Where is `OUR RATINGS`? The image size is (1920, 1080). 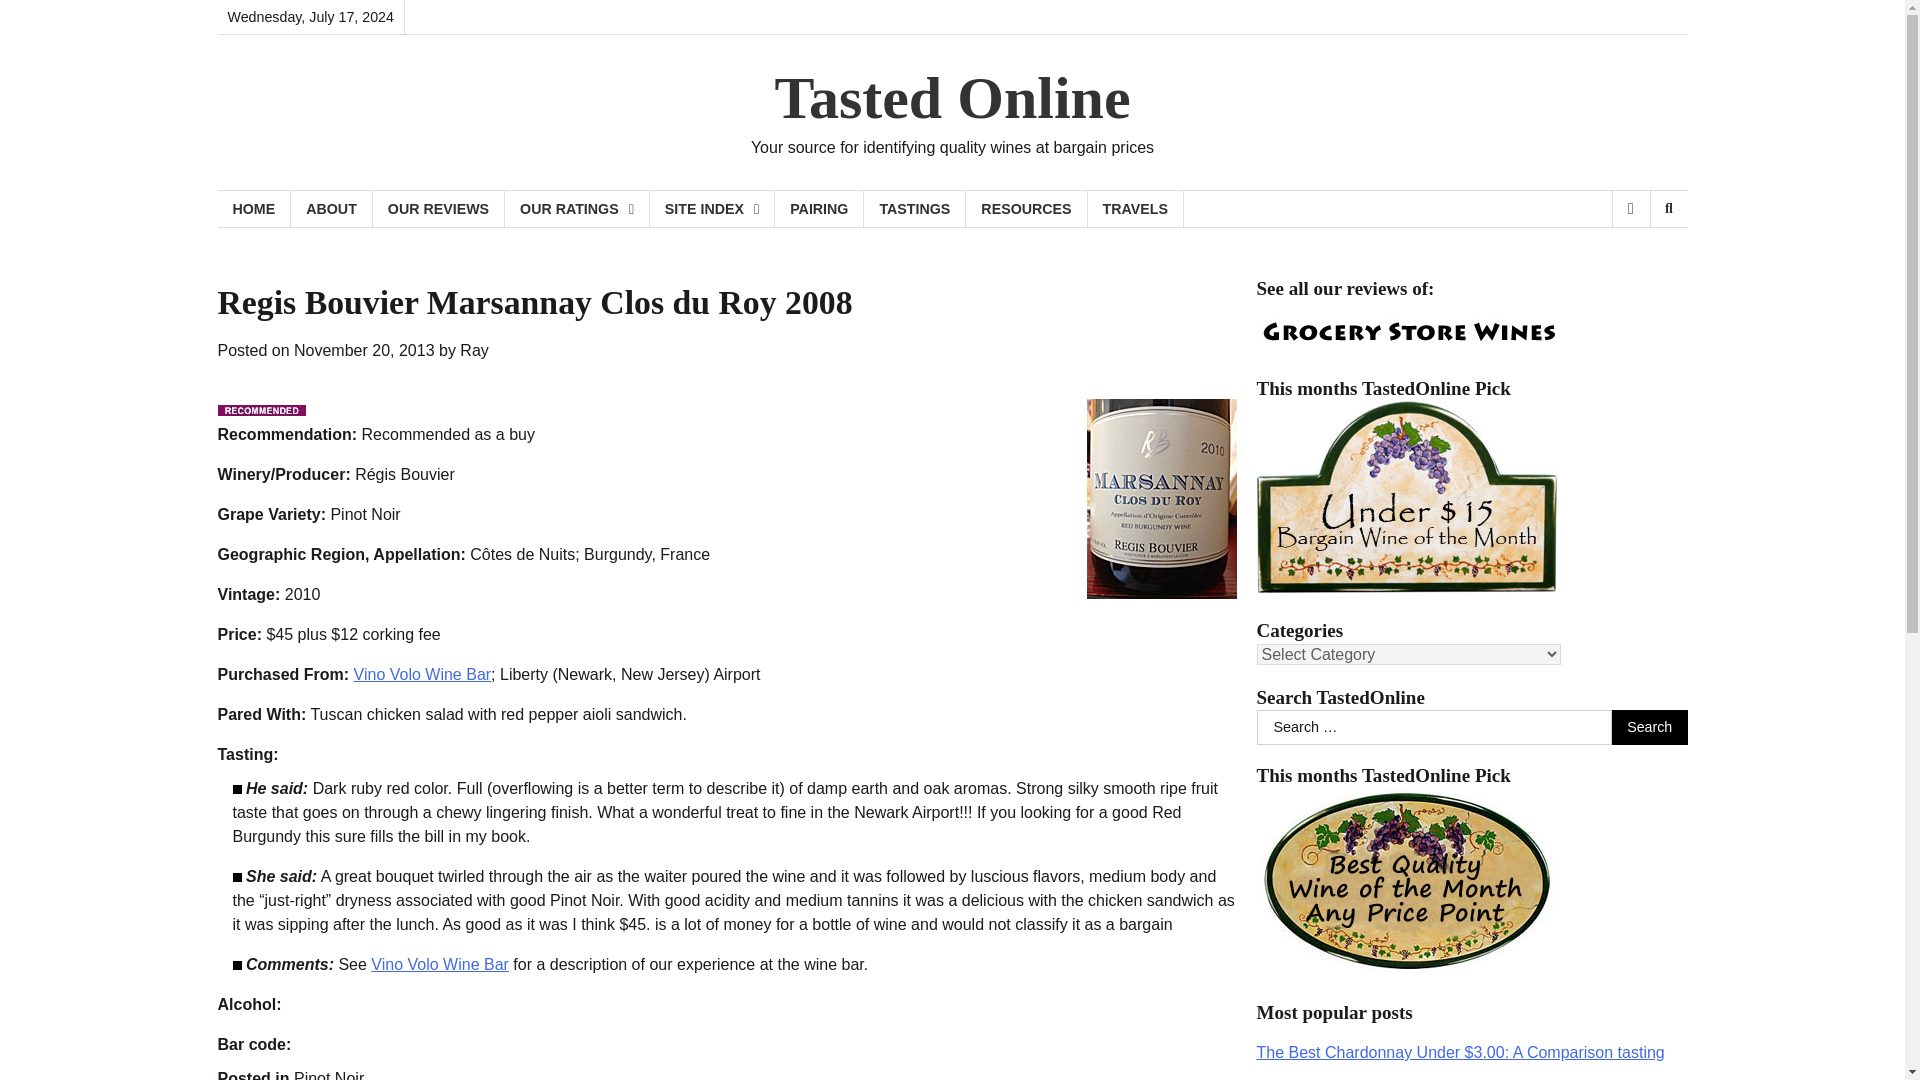 OUR RATINGS is located at coordinates (577, 209).